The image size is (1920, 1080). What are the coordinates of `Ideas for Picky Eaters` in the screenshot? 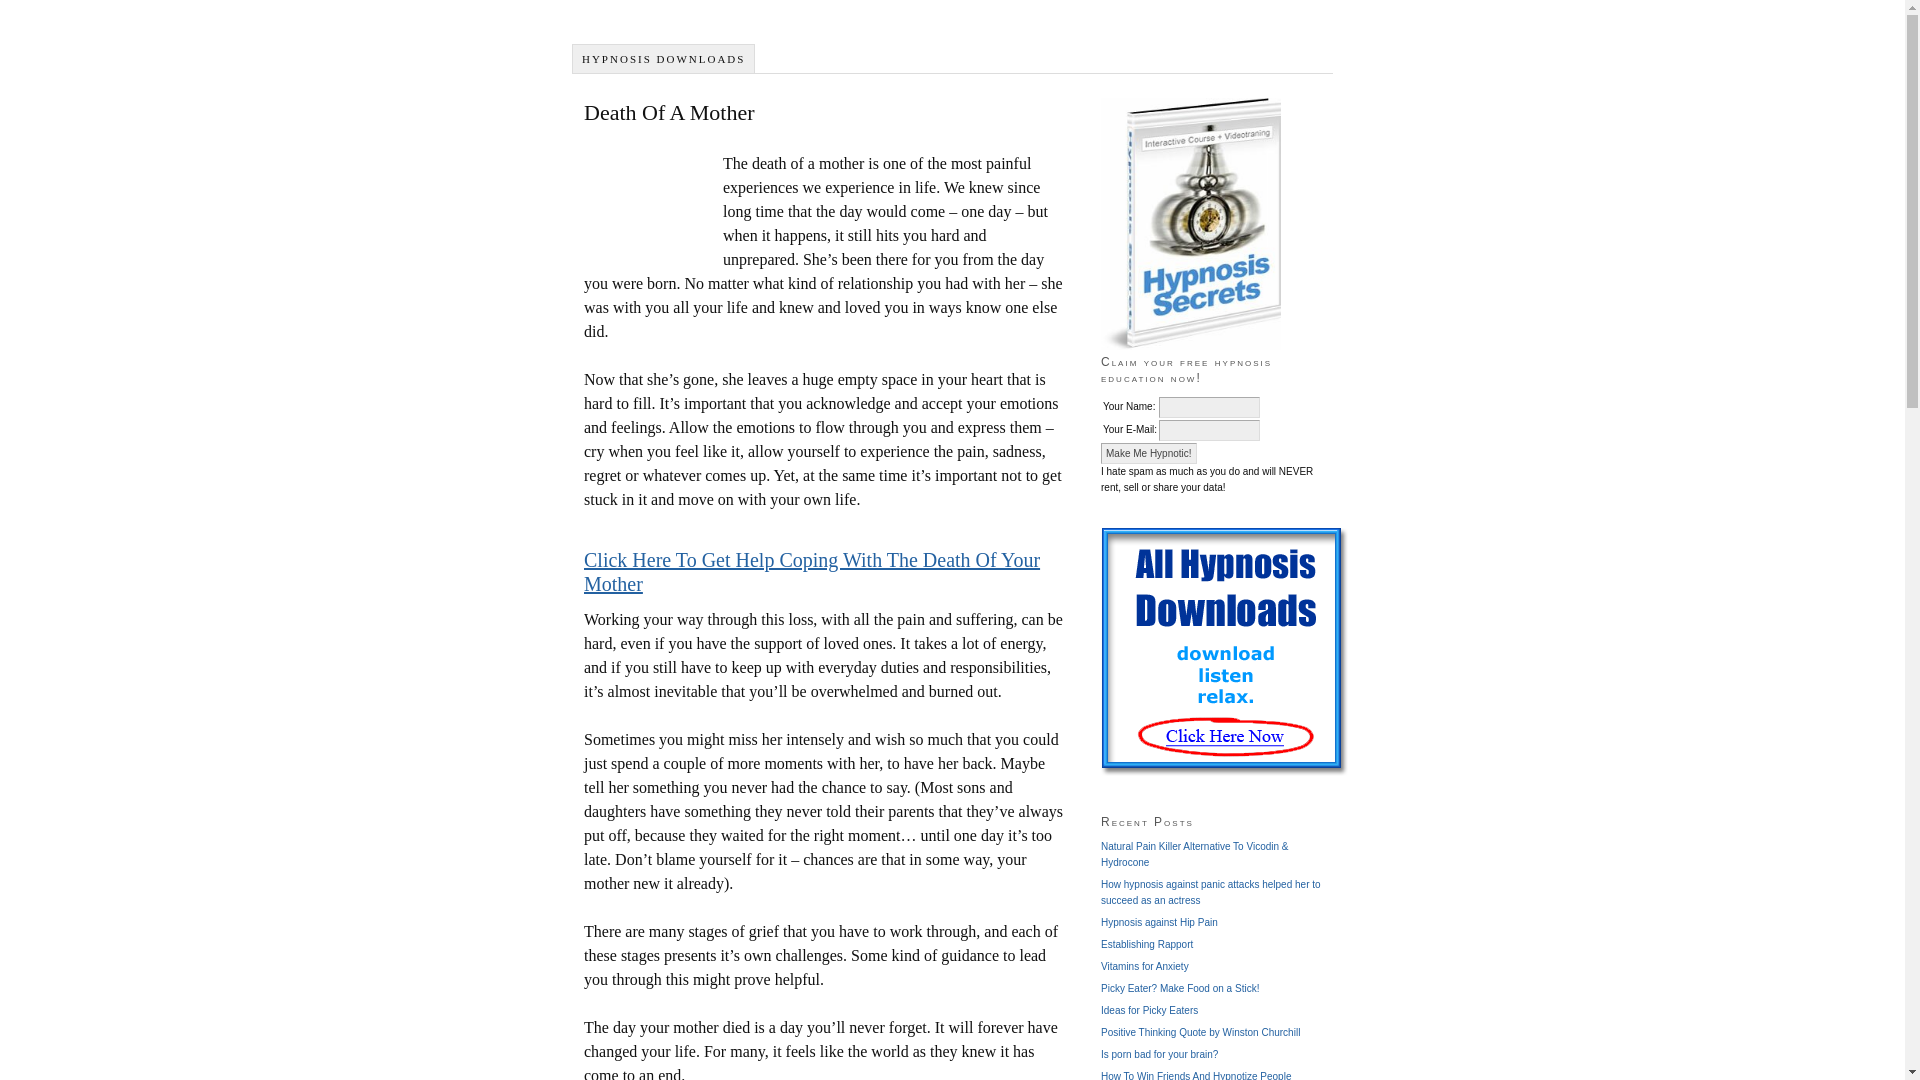 It's located at (1149, 1010).